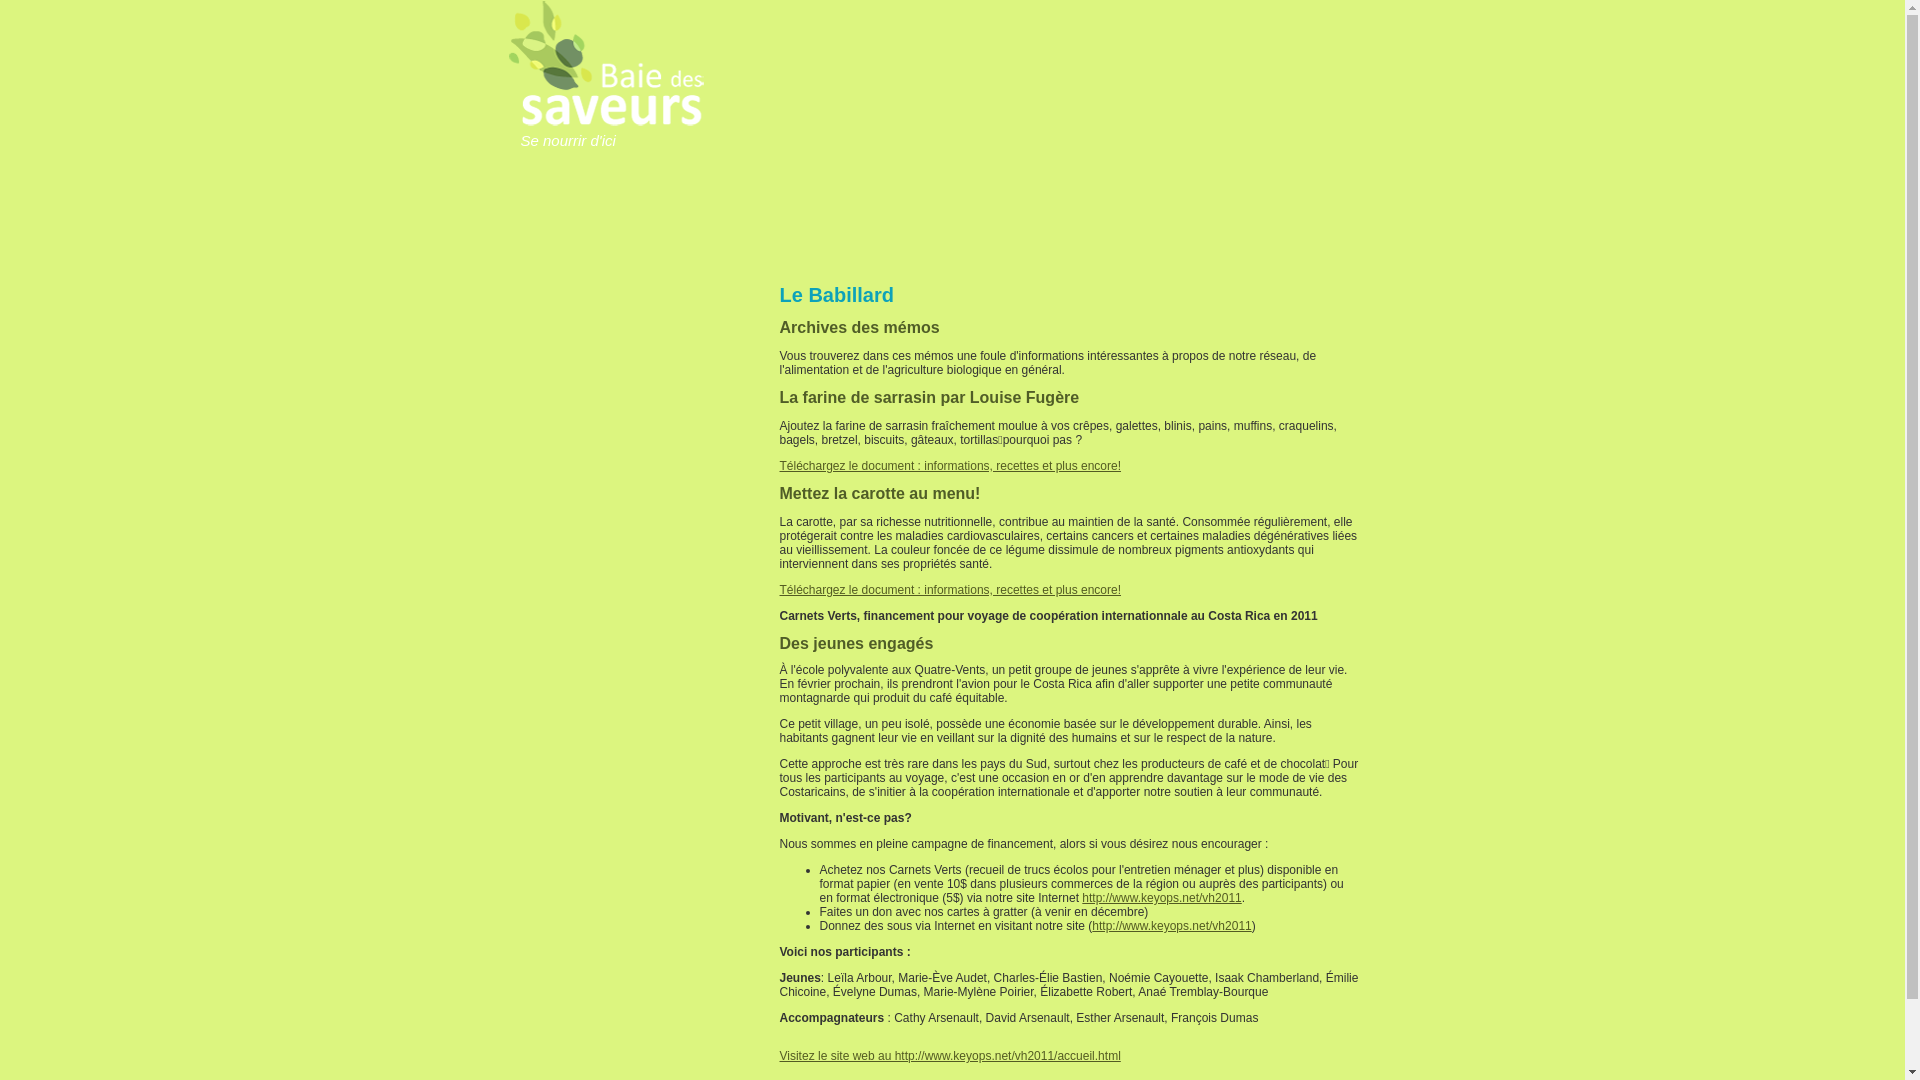  Describe the element at coordinates (1393, 24) in the screenshot. I see `Babillard` at that location.